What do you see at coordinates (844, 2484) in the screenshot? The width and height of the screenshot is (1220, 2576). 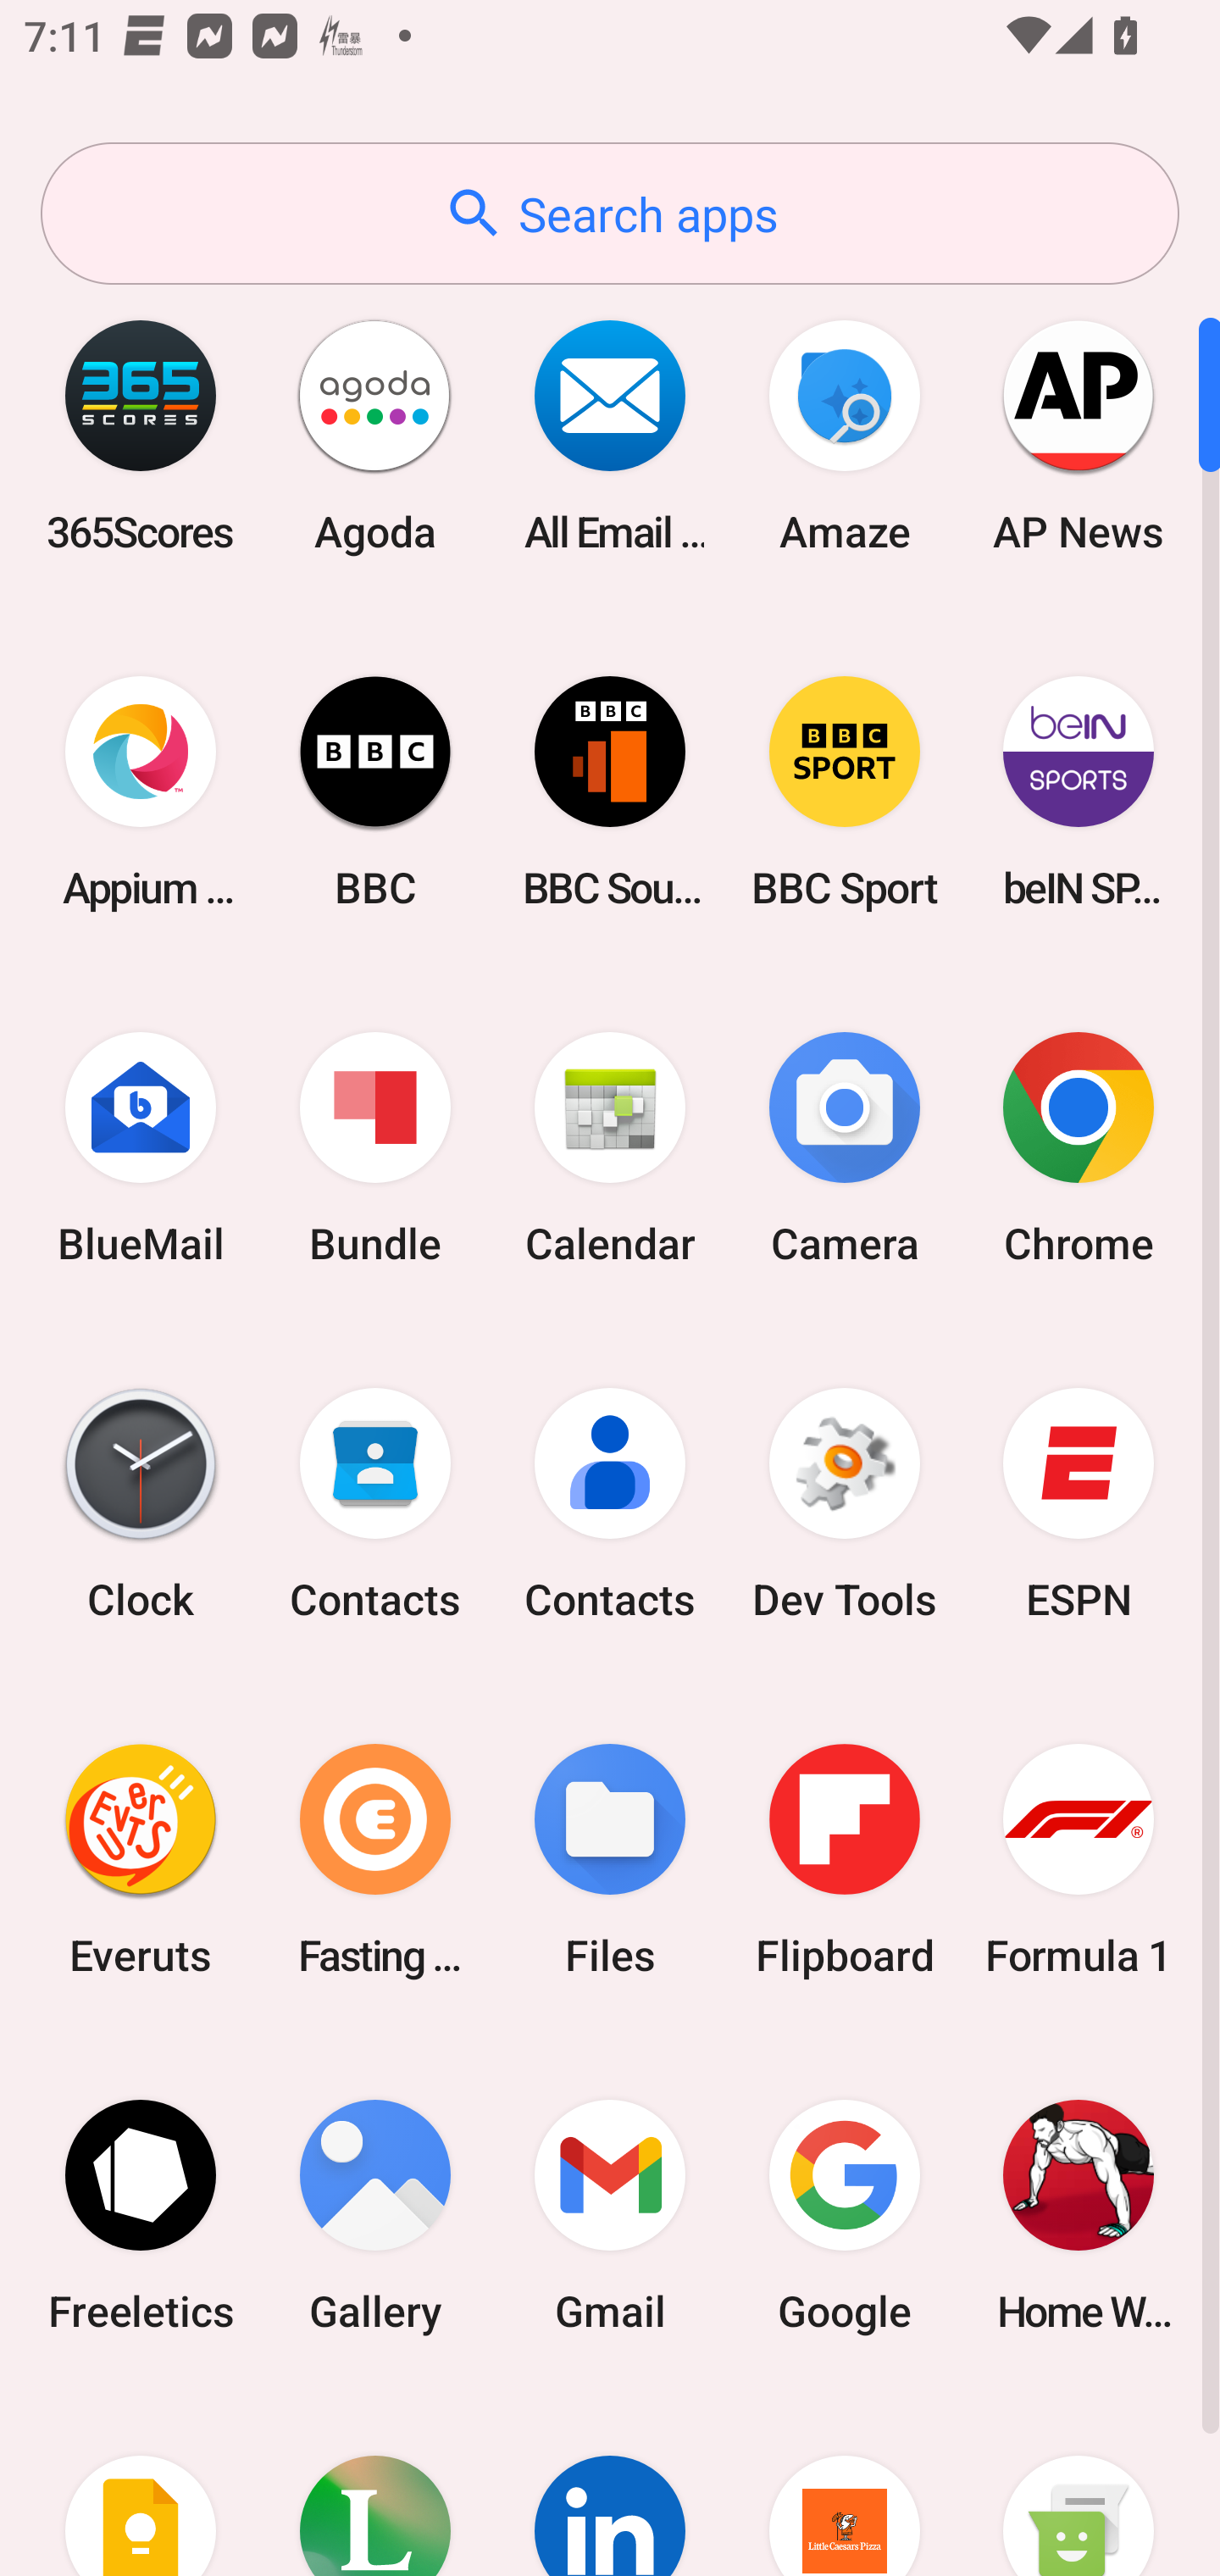 I see `Little Caesars Pizza` at bounding box center [844, 2484].